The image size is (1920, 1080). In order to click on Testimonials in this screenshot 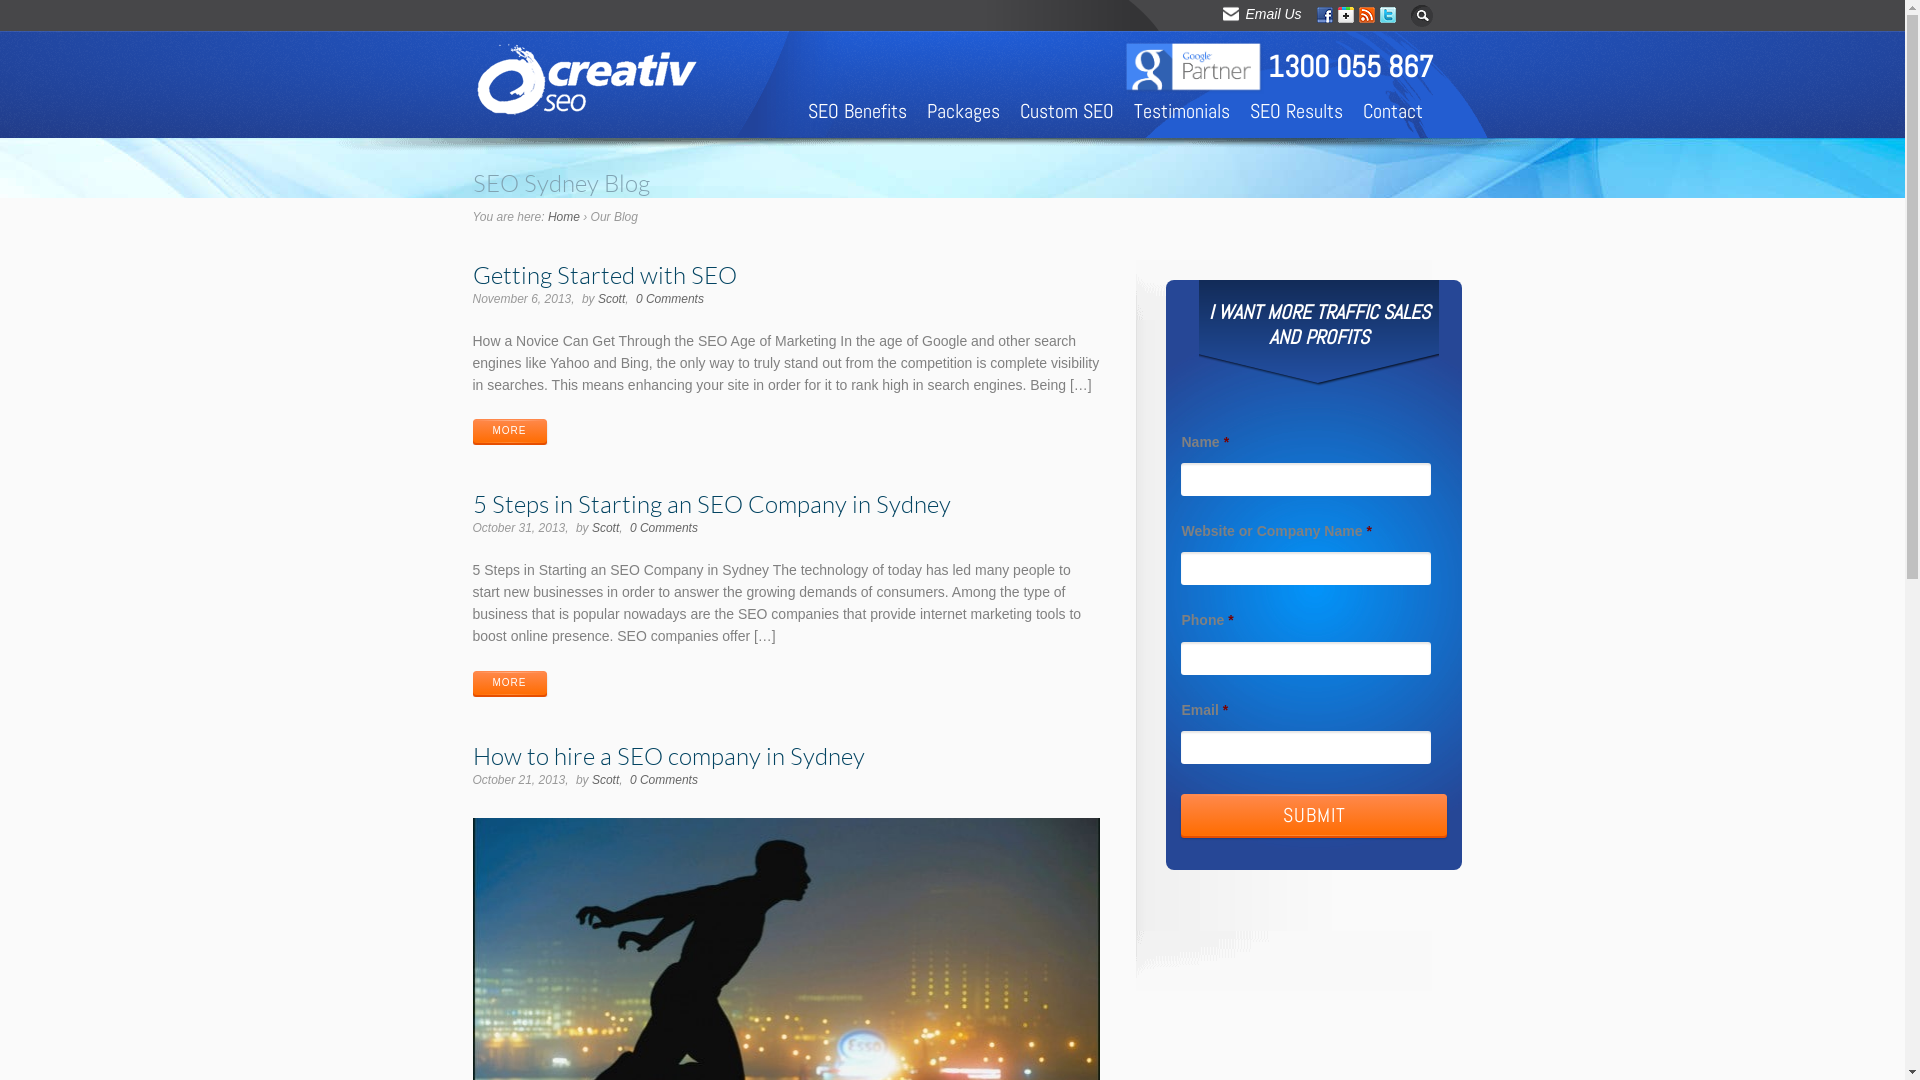, I will do `click(1182, 111)`.